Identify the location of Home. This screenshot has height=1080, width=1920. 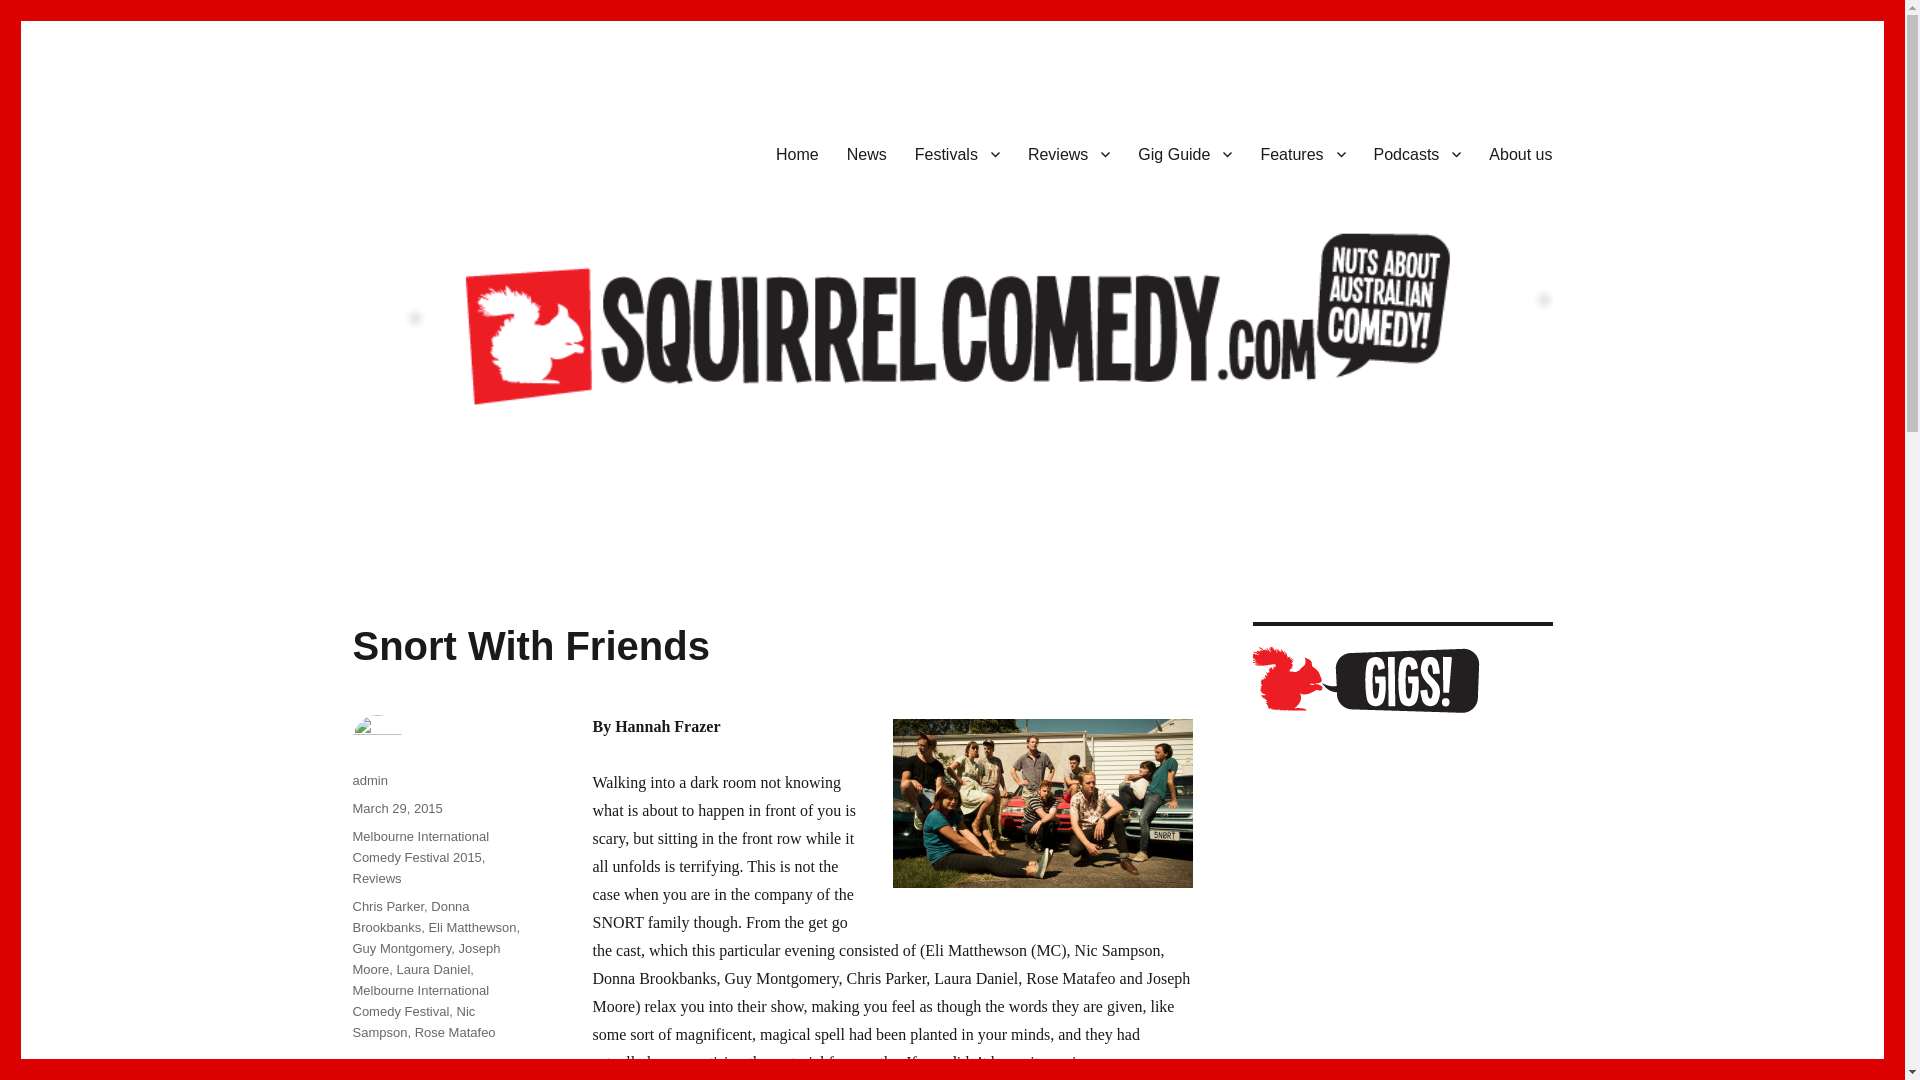
(798, 153).